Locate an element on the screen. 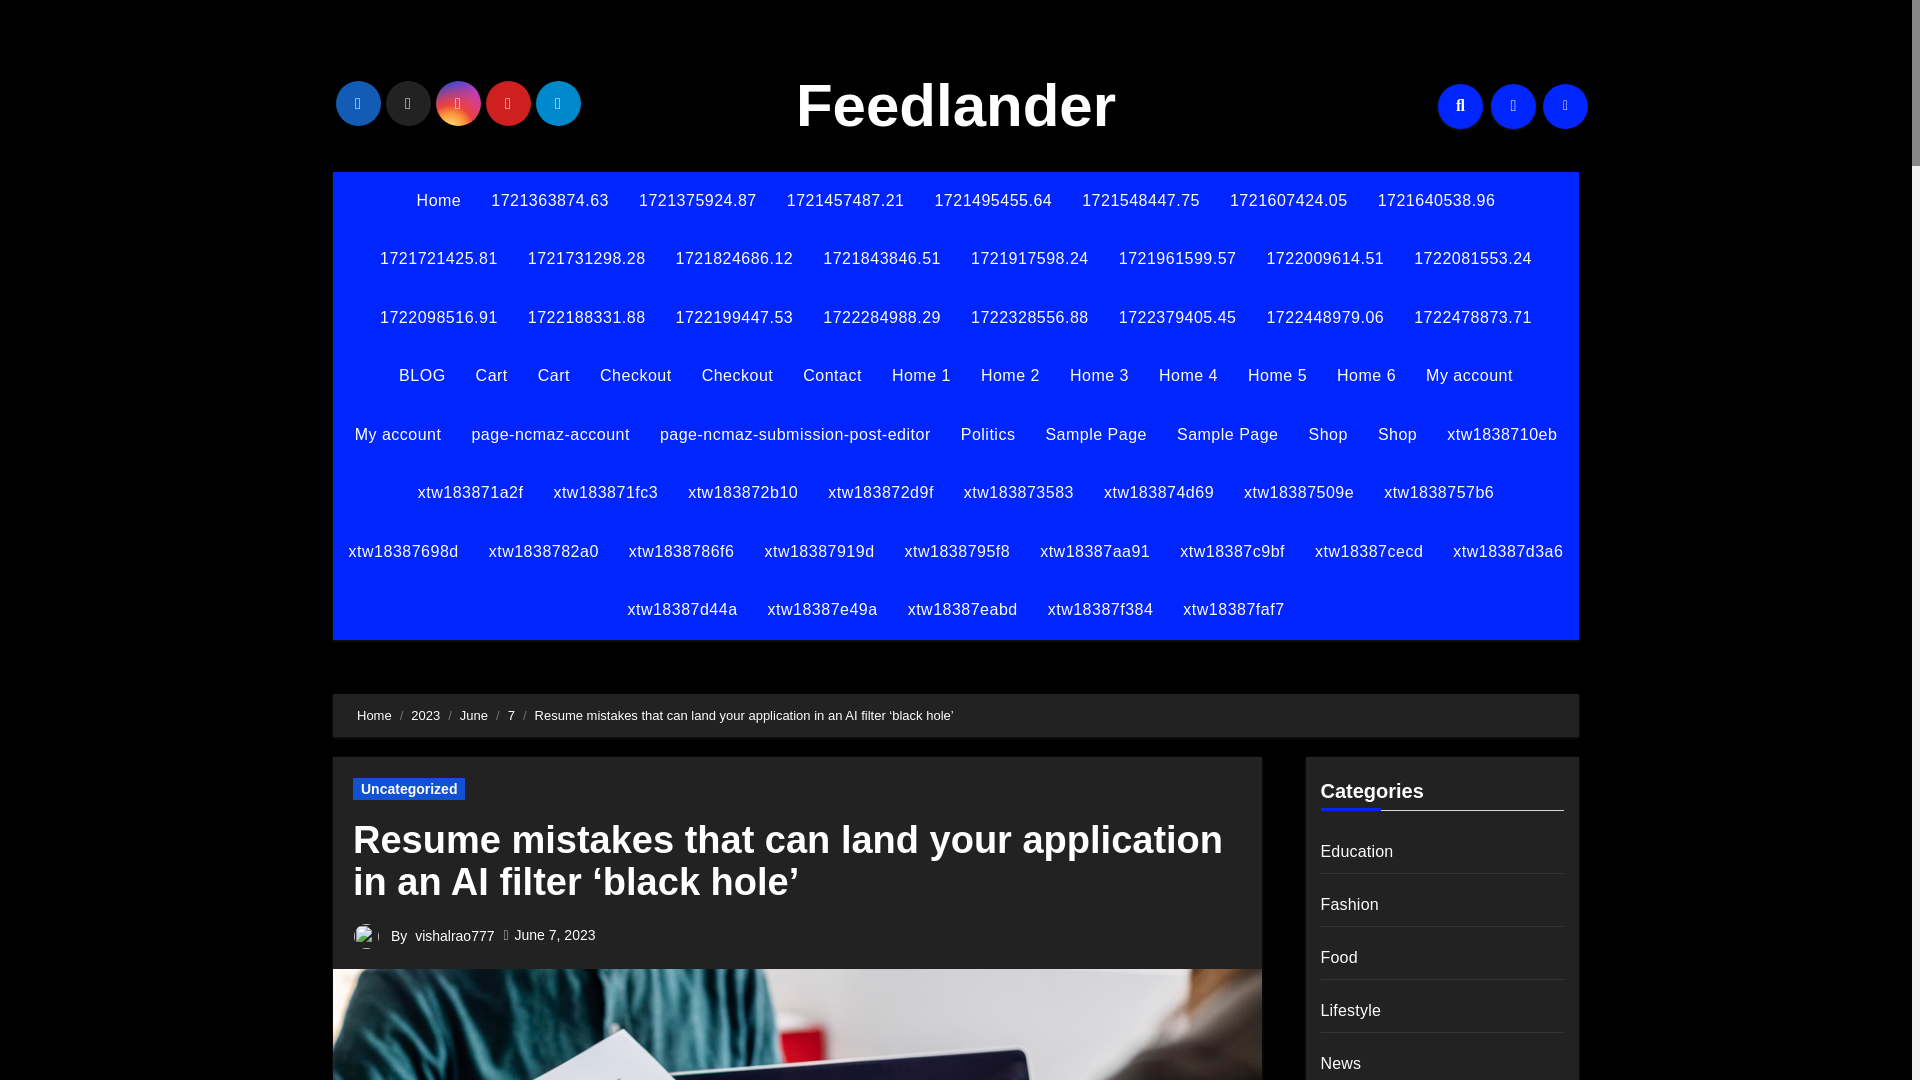  Checkout is located at coordinates (636, 376).